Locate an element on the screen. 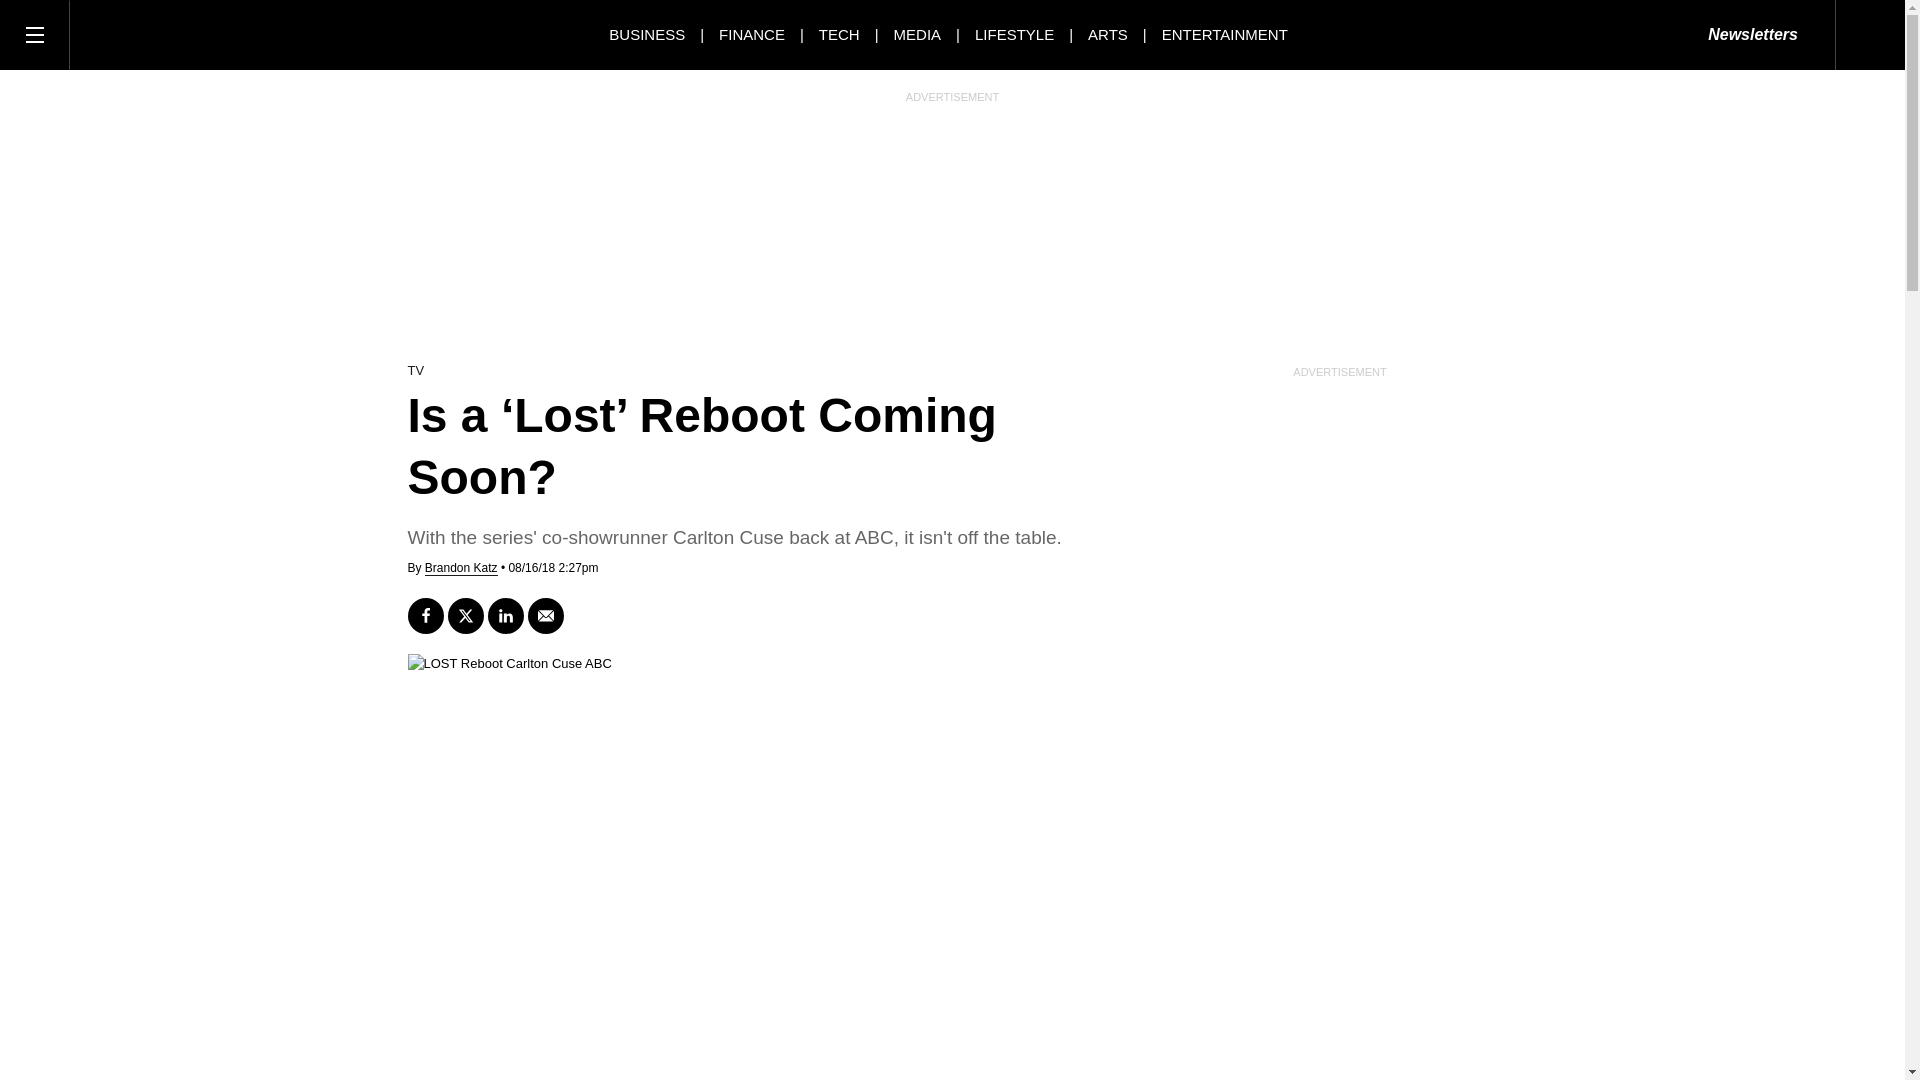 This screenshot has height=1080, width=1920. ENTERTAINMENT is located at coordinates (1224, 34).